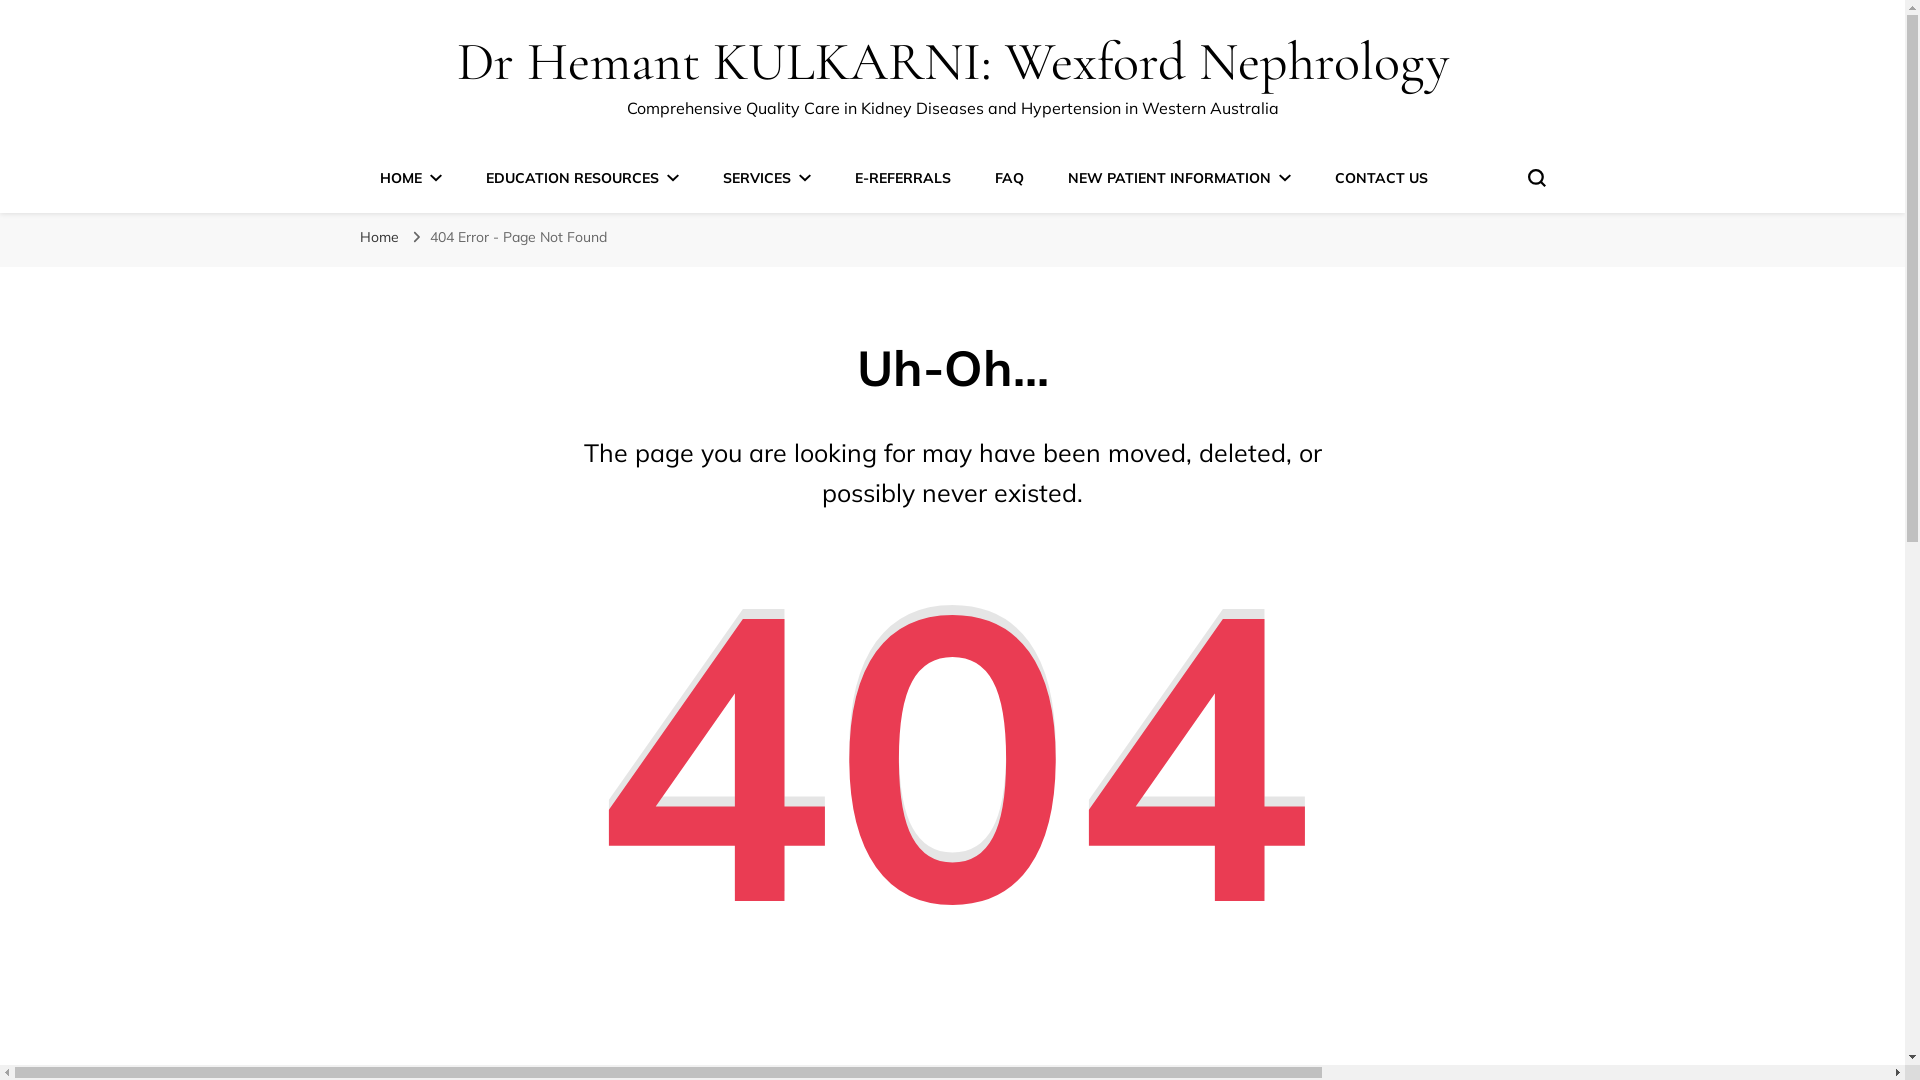 The image size is (1920, 1080). I want to click on CONTACT US, so click(1380, 178).